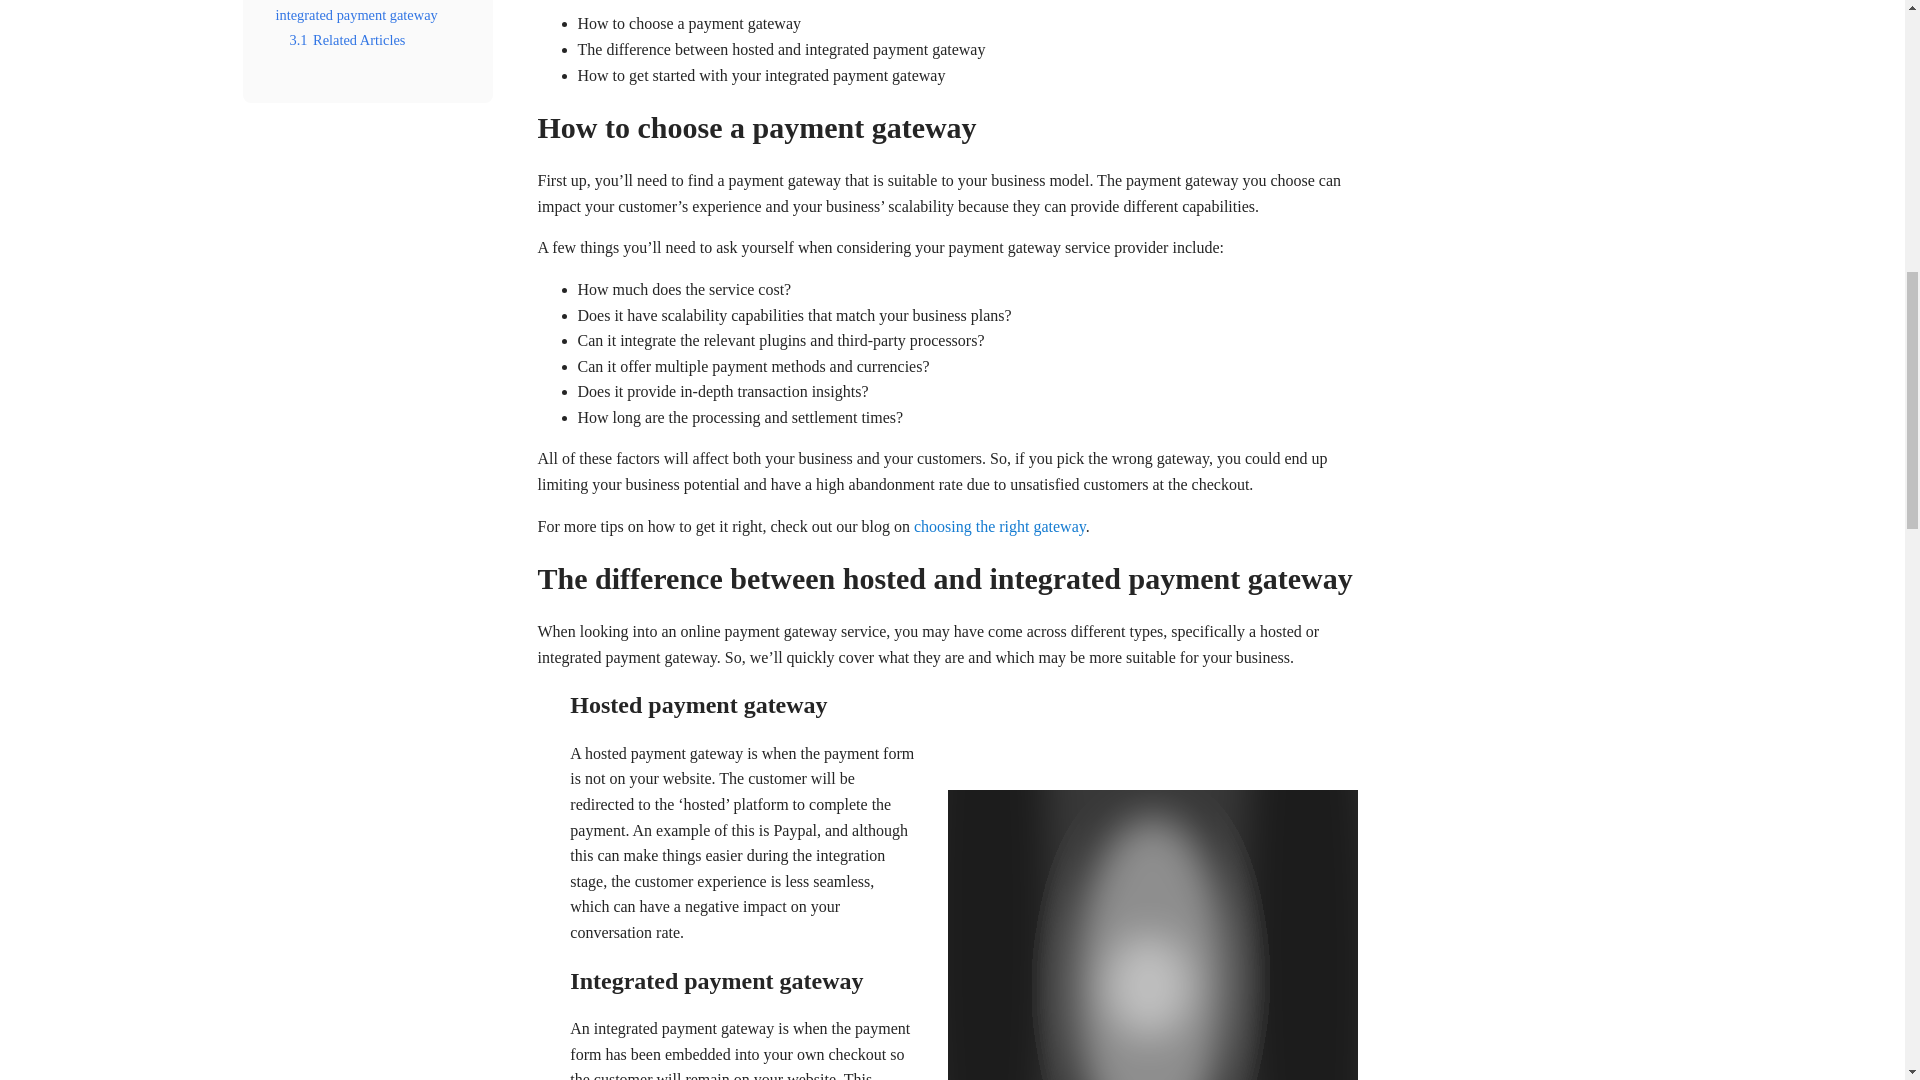  Describe the element at coordinates (347, 40) in the screenshot. I see `3.1 Related Articles` at that location.